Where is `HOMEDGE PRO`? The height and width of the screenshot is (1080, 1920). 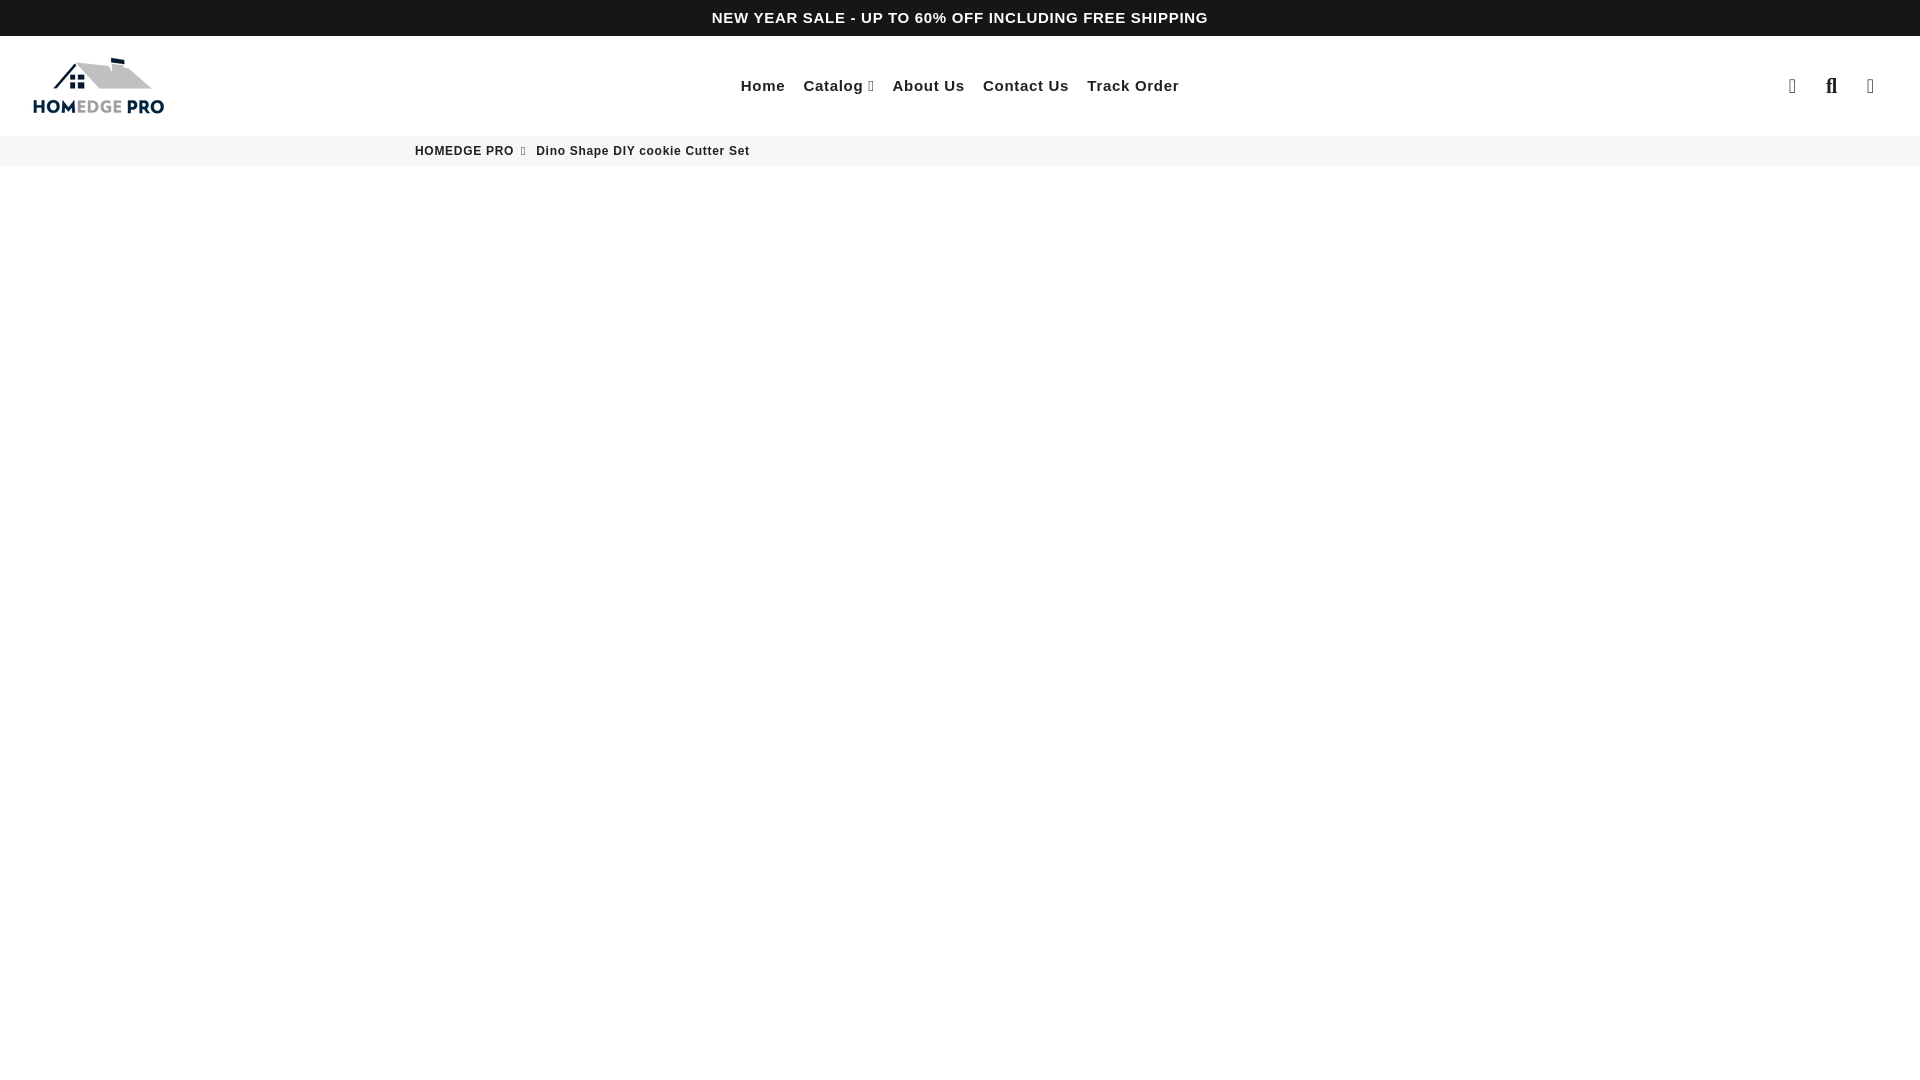 HOMEDGE PRO is located at coordinates (98, 86).